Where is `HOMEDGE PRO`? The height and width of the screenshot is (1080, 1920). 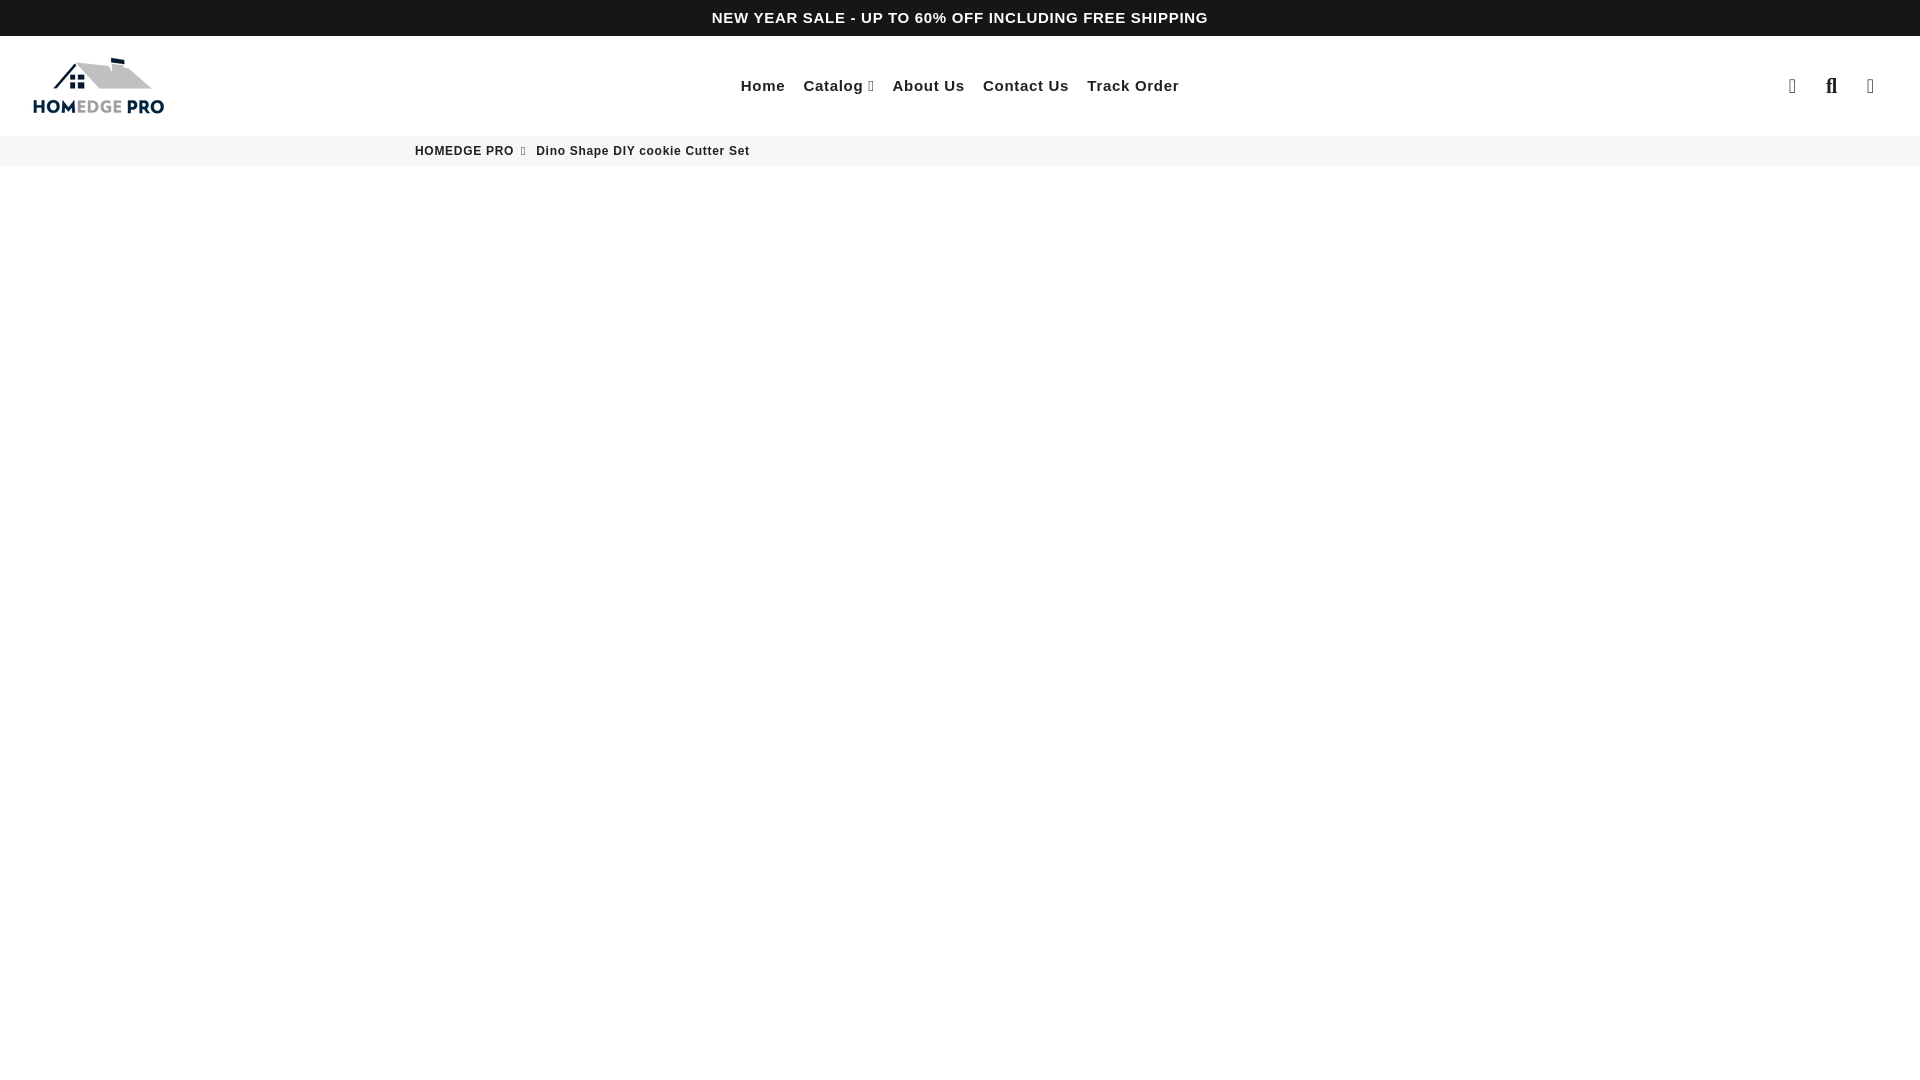 HOMEDGE PRO is located at coordinates (98, 86).